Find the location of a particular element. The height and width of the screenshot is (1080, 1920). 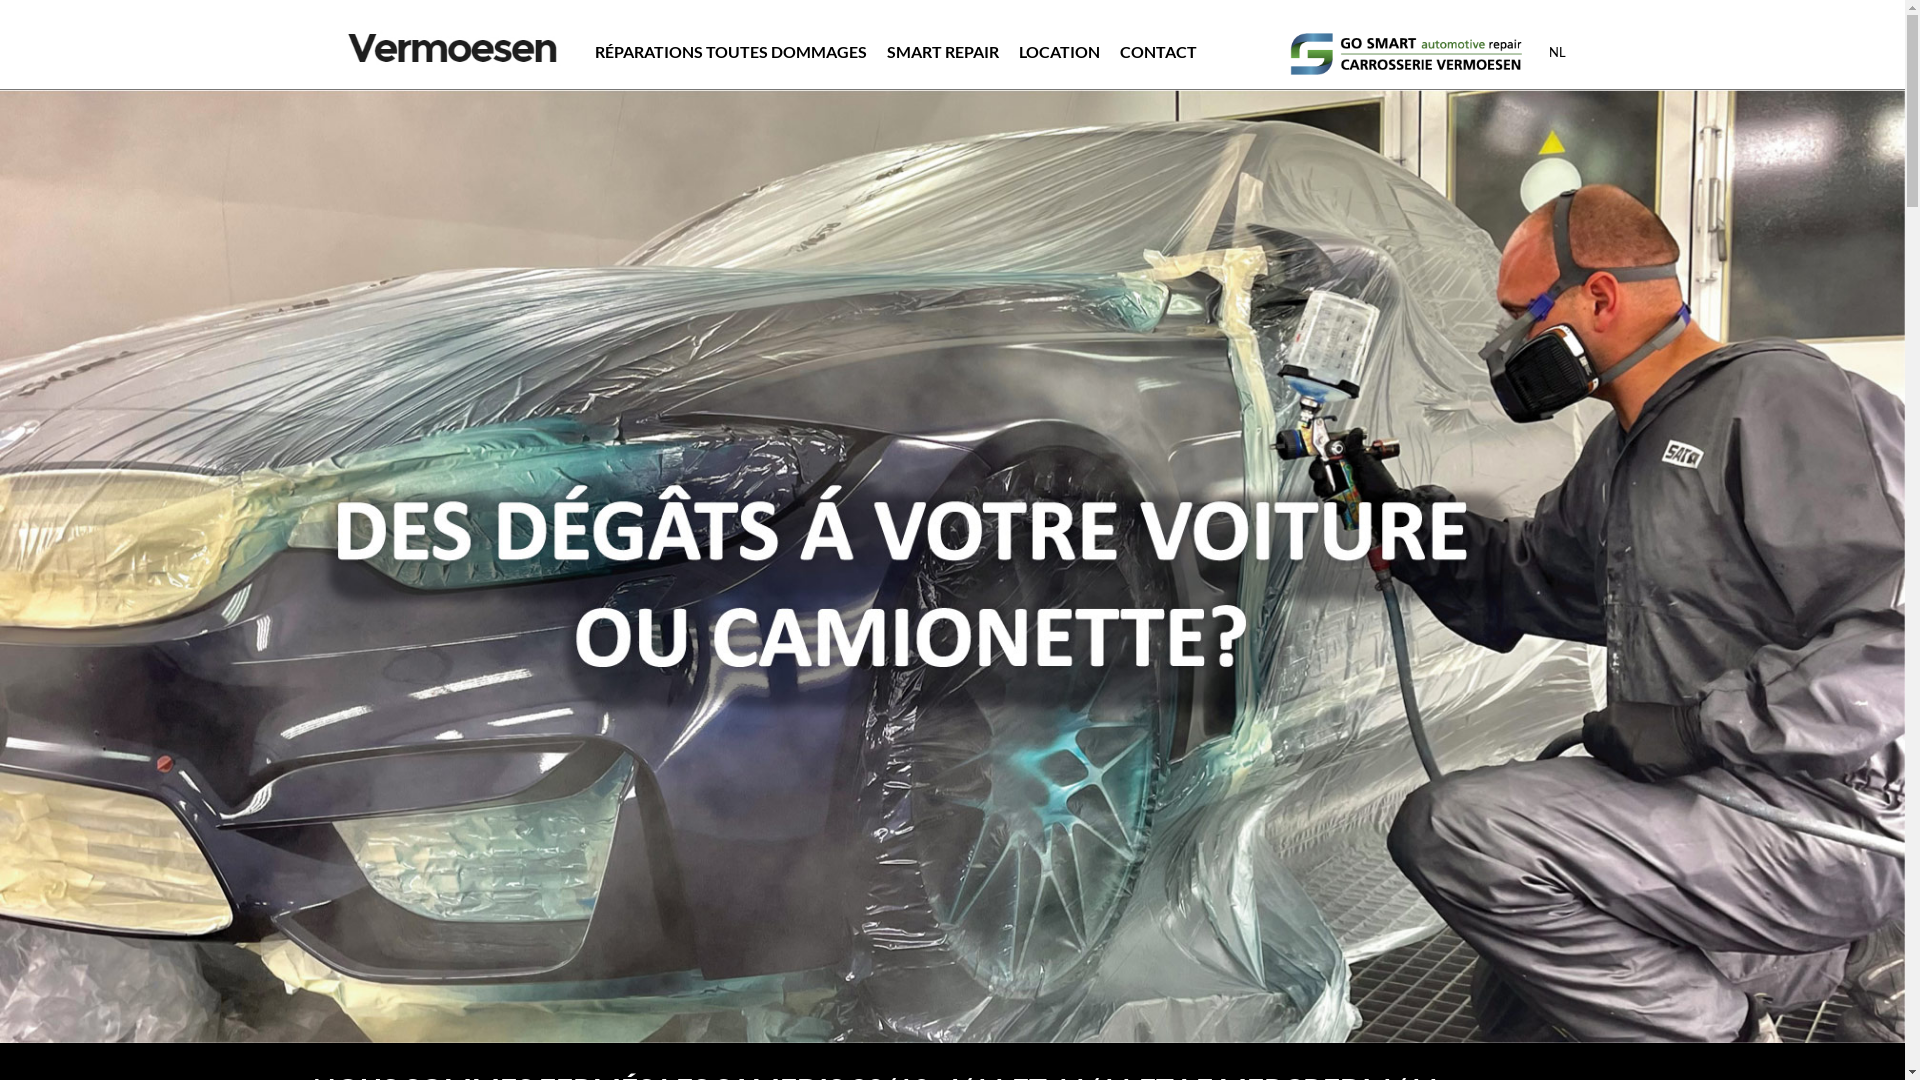

CONTACT is located at coordinates (1158, 52).